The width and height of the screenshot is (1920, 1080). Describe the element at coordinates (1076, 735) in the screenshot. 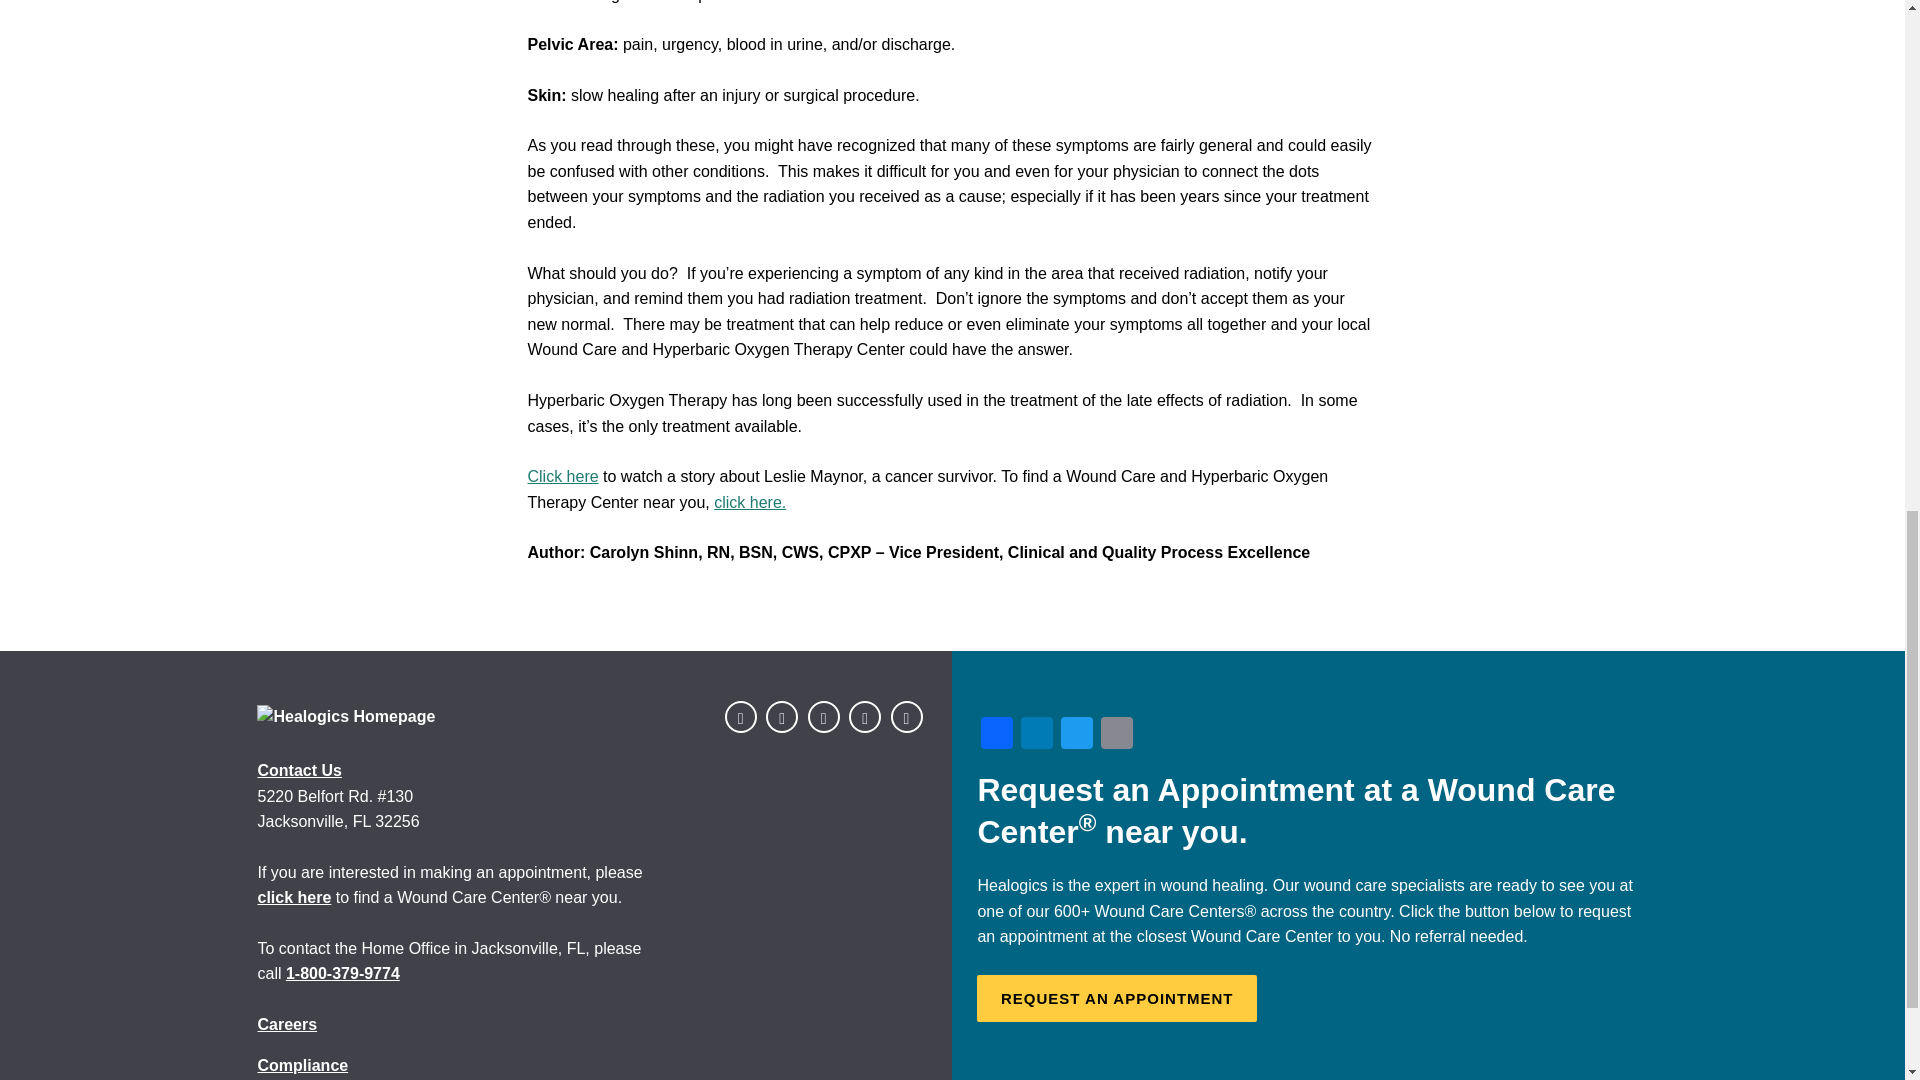

I see `Twitter` at that location.